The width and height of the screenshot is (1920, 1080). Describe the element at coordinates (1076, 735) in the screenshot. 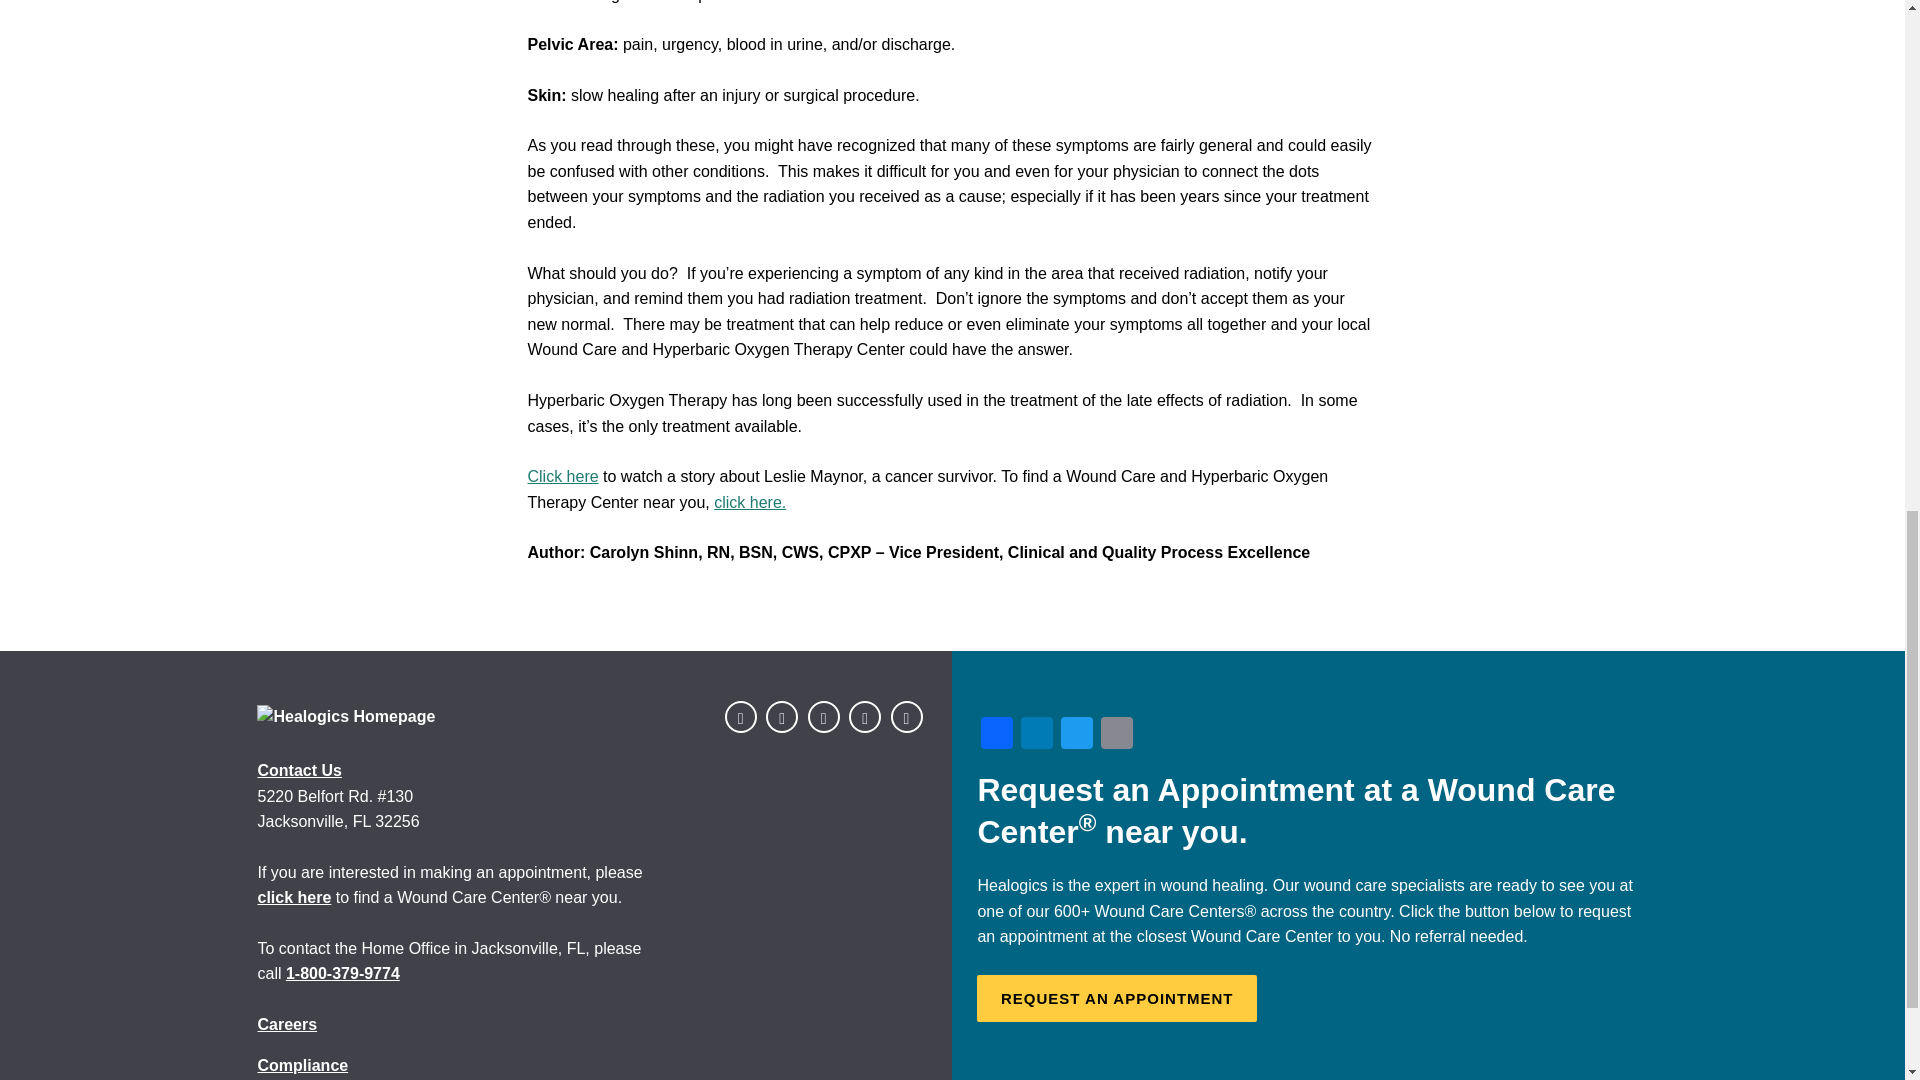

I see `Twitter` at that location.